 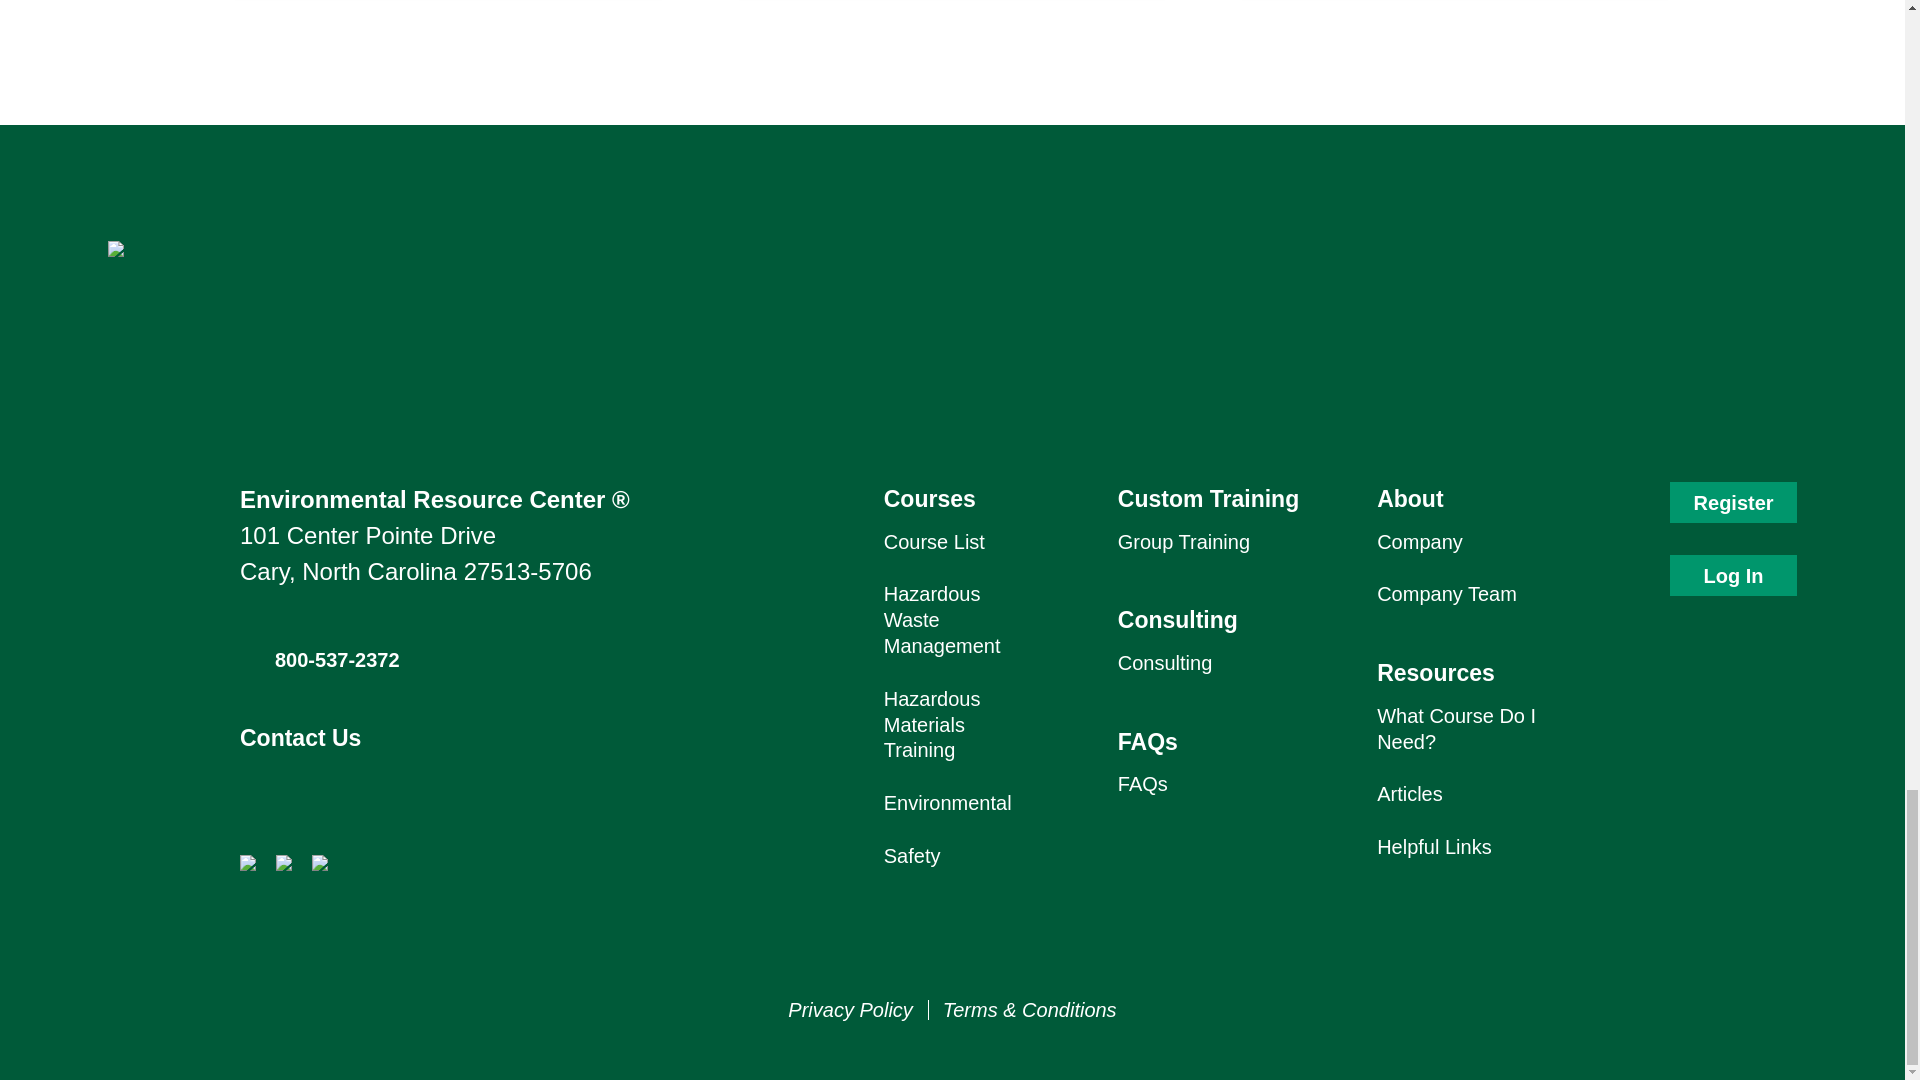 I want to click on Group Training, so click(x=1183, y=542).